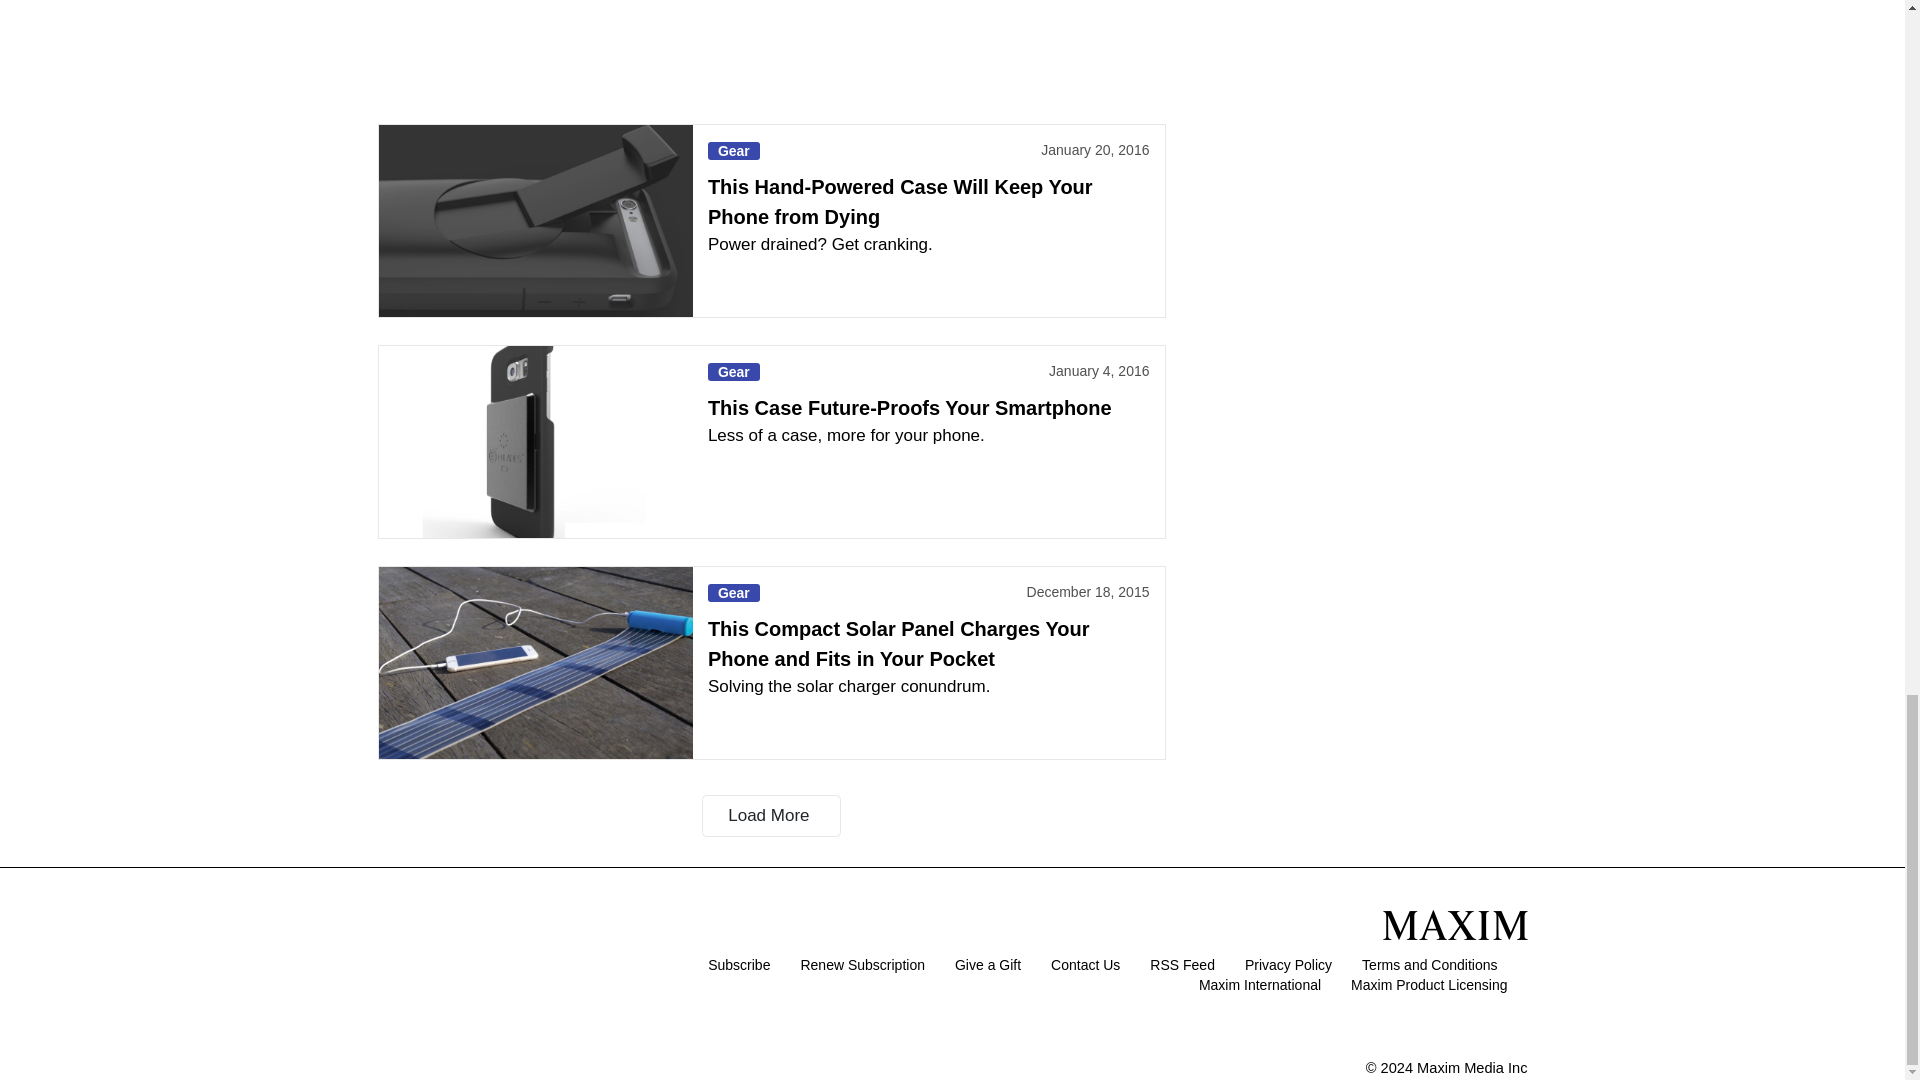 This screenshot has width=1920, height=1080. Describe the element at coordinates (534, 48) in the screenshot. I see `Just Slip Your Phone into This Leather Sleeve to Charge It` at that location.